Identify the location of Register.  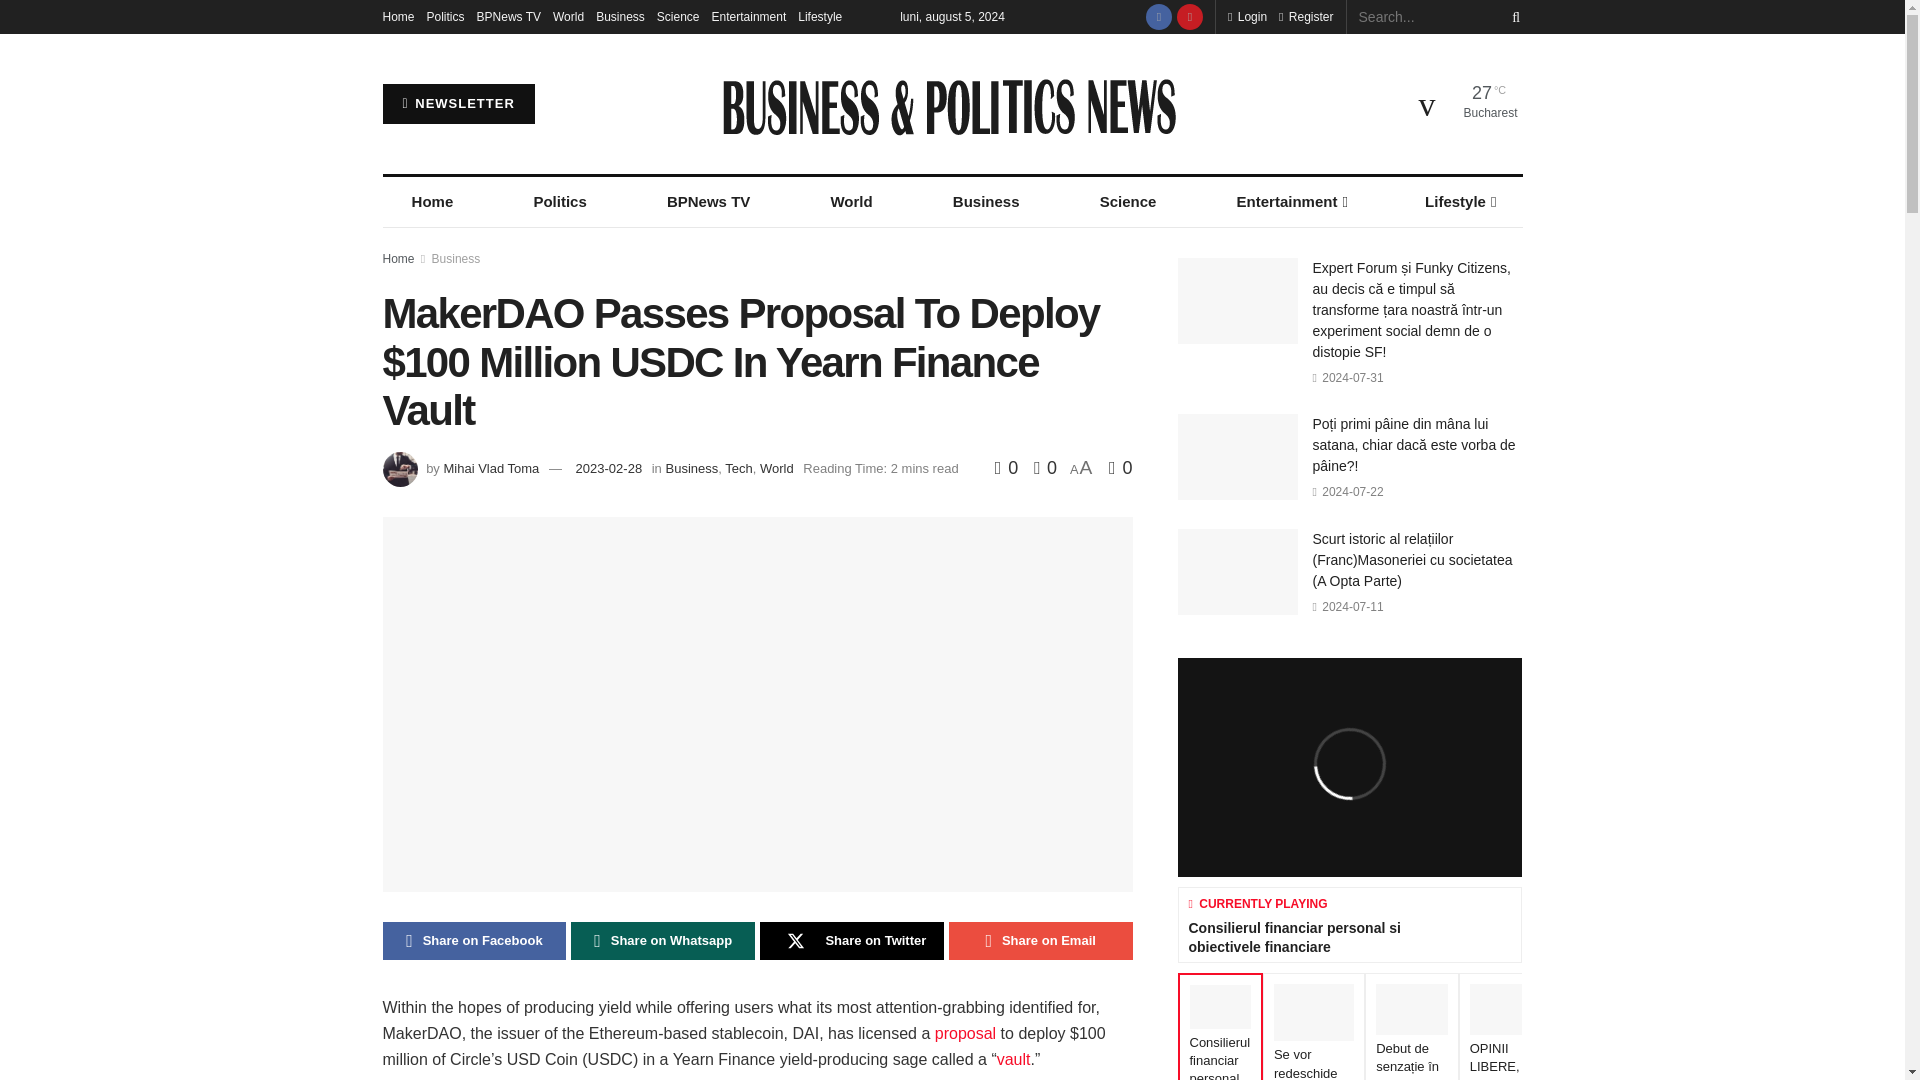
(1305, 16).